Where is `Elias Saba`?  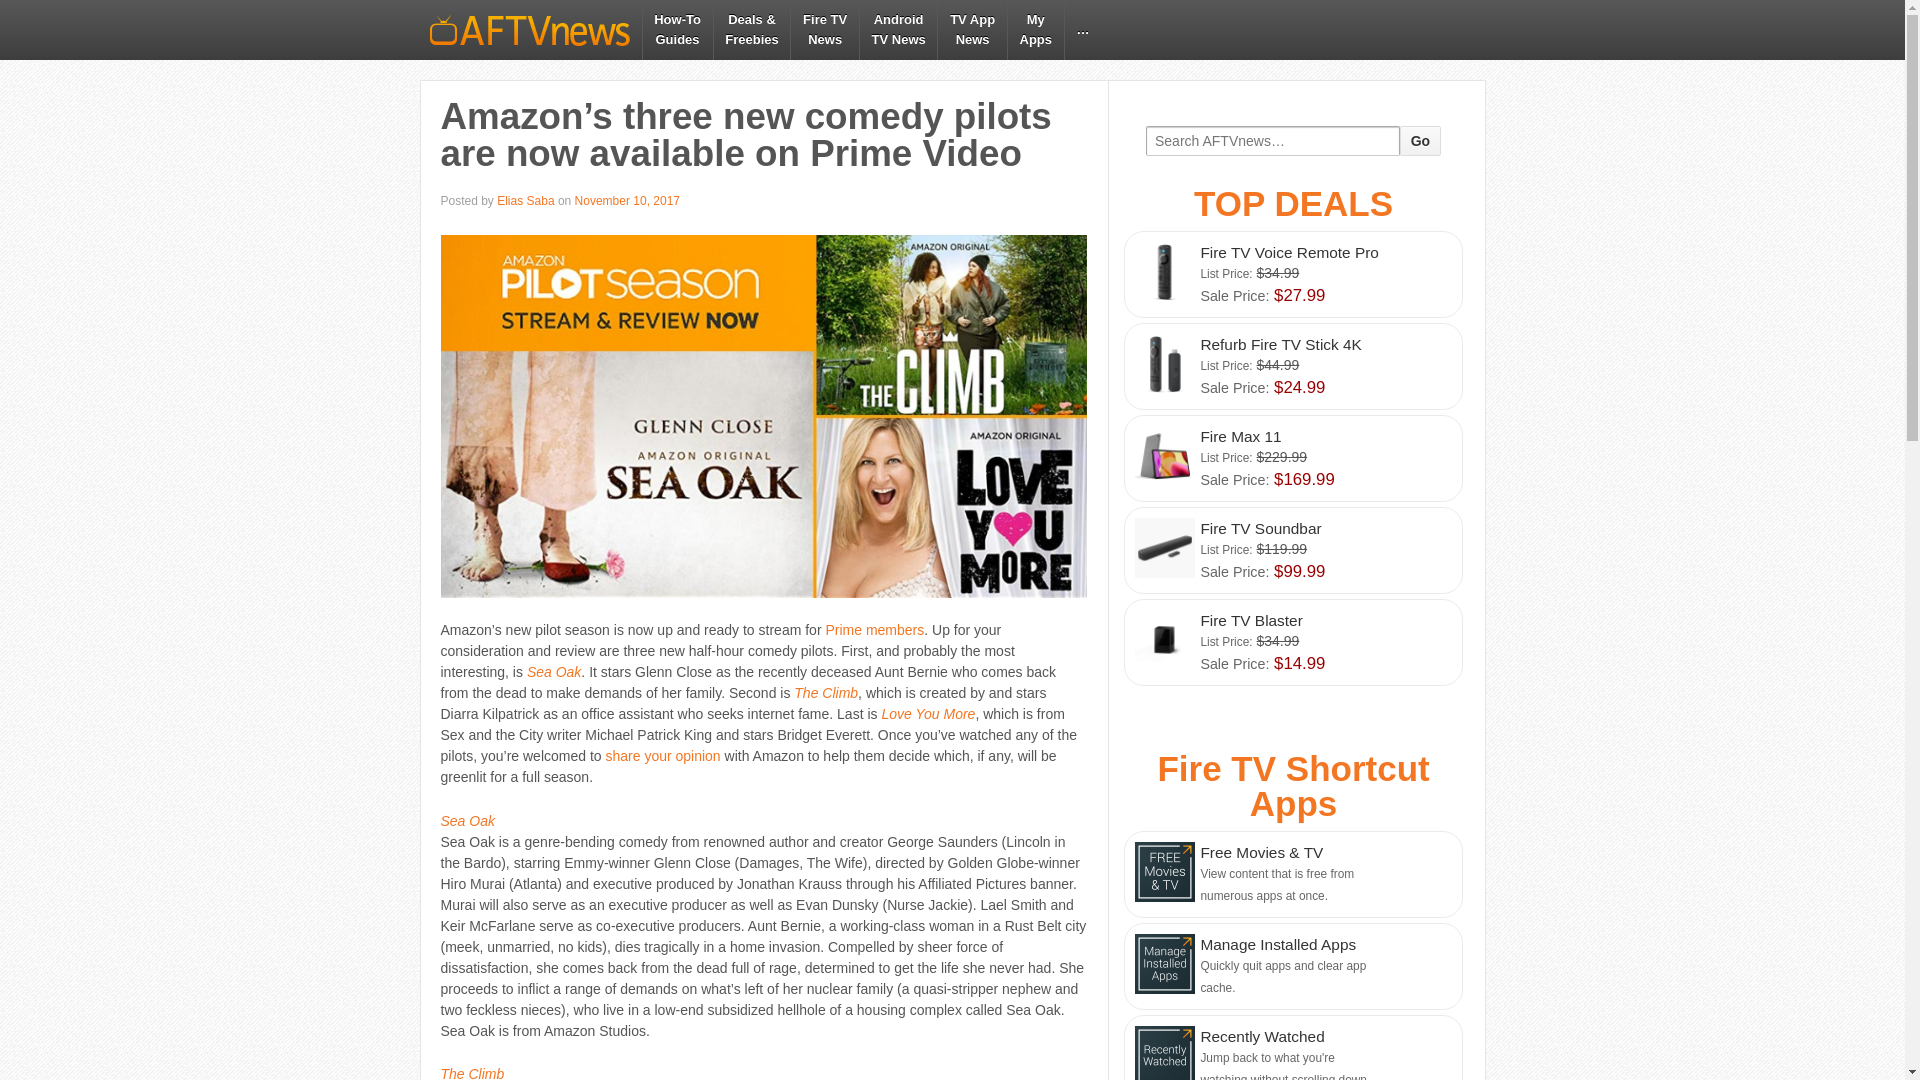
Elias Saba is located at coordinates (554, 672).